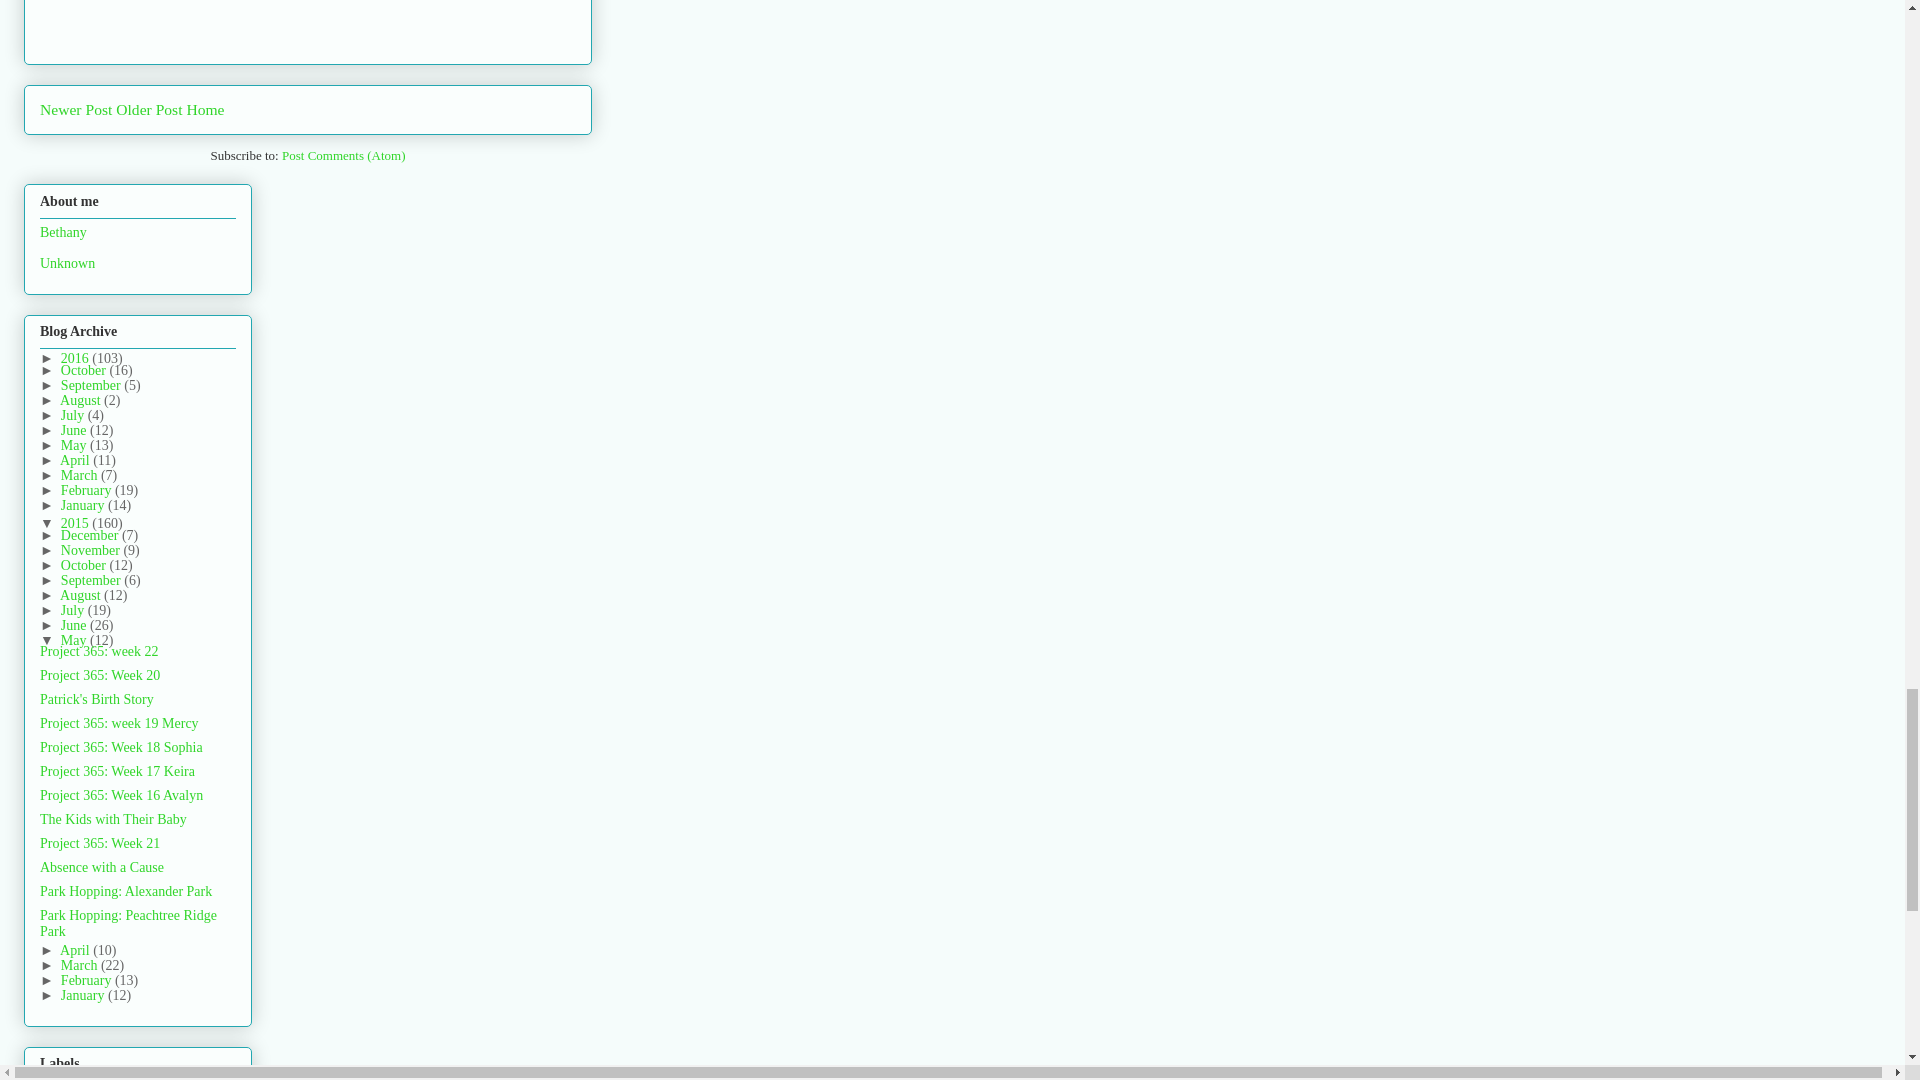  Describe the element at coordinates (67, 263) in the screenshot. I see `Unknown` at that location.